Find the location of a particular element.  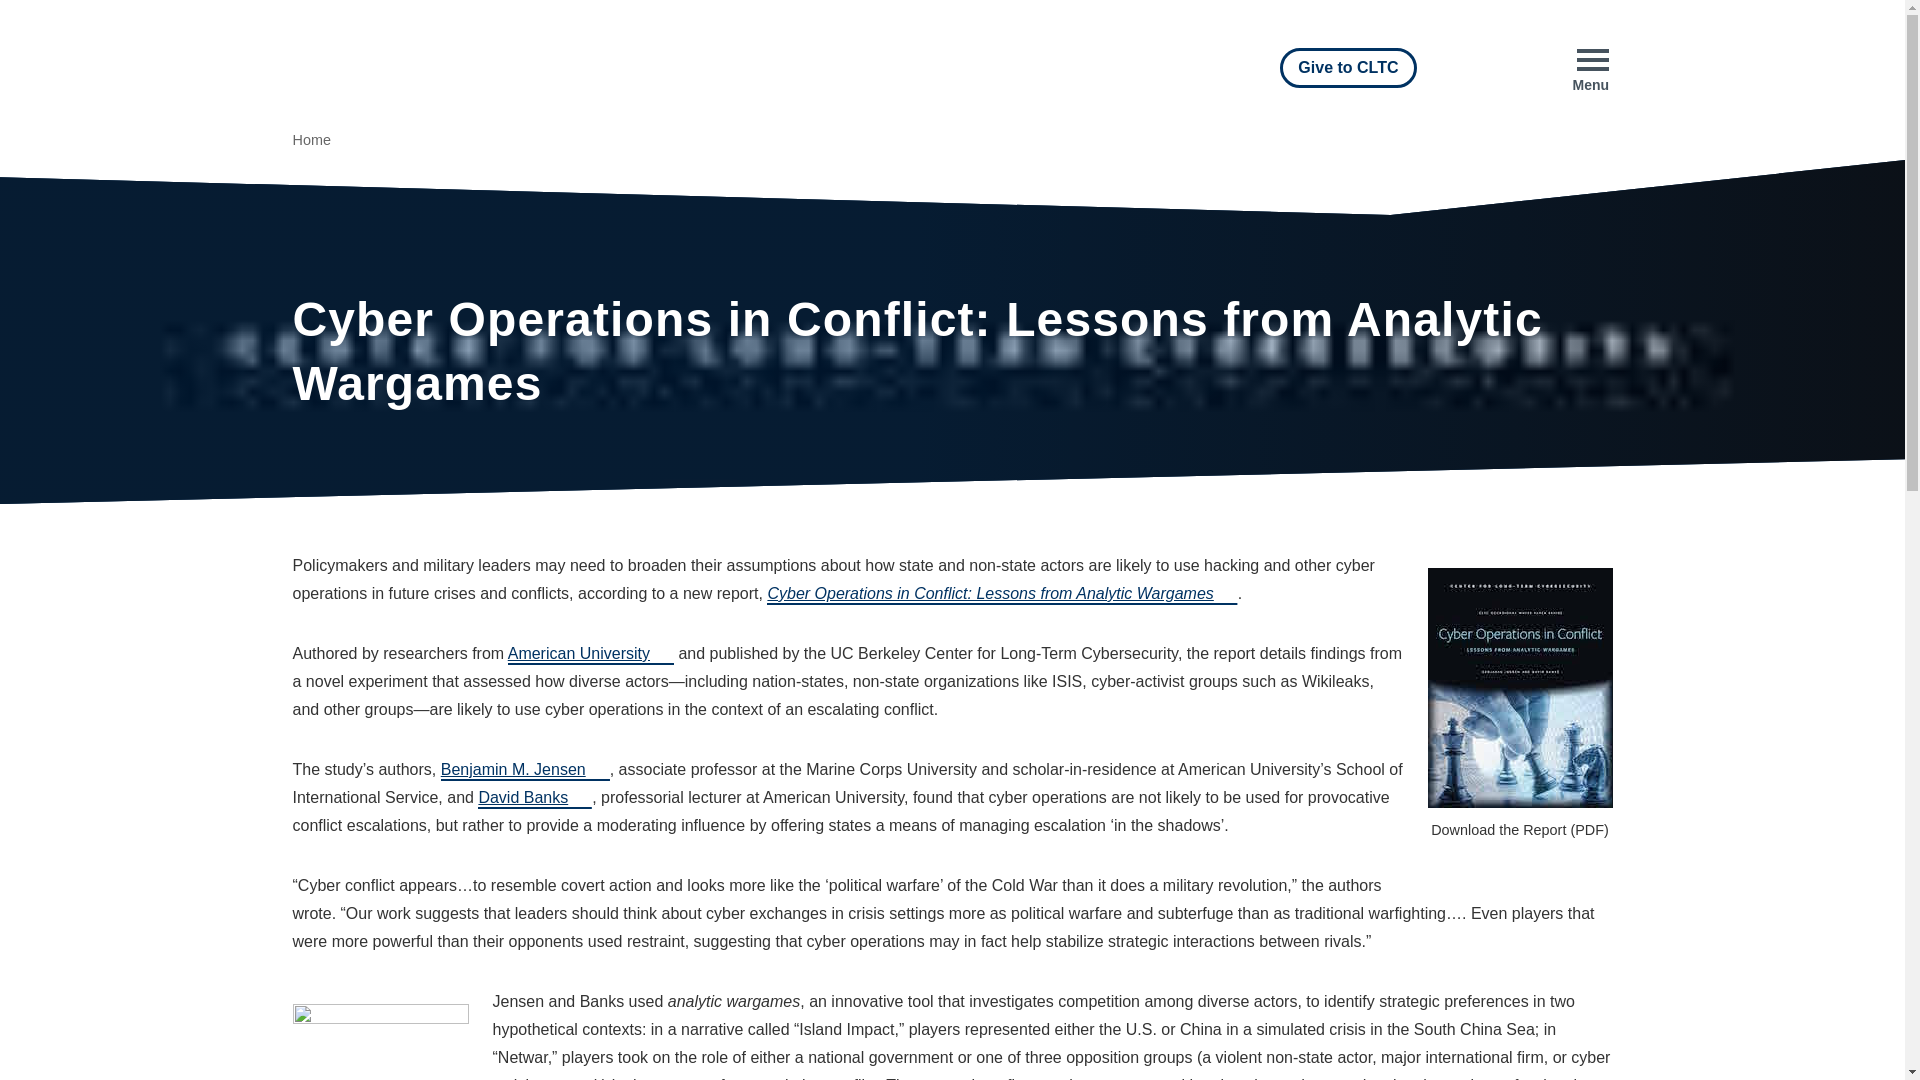

Cyber Operations in Conflict: Lessons from Analytic Wargames is located at coordinates (1001, 594).